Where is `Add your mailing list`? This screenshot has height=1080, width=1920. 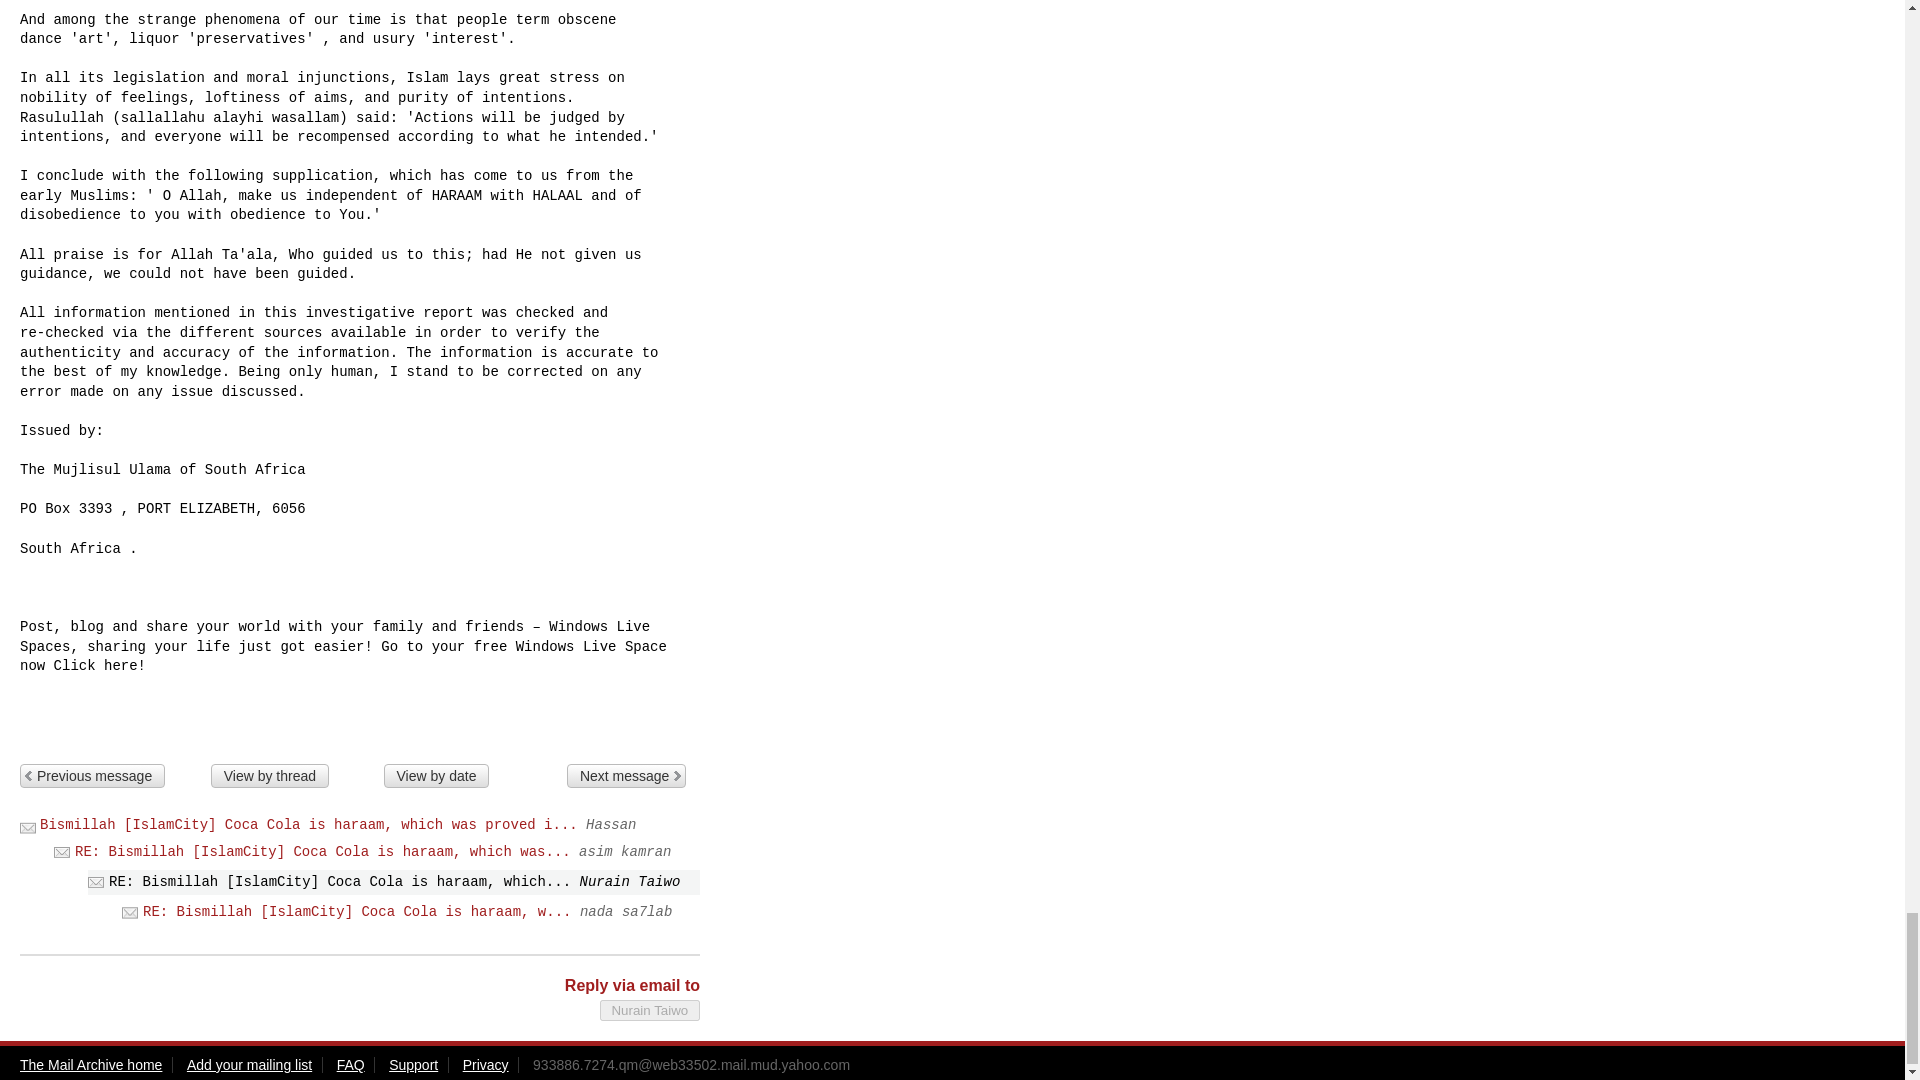 Add your mailing list is located at coordinates (248, 1065).